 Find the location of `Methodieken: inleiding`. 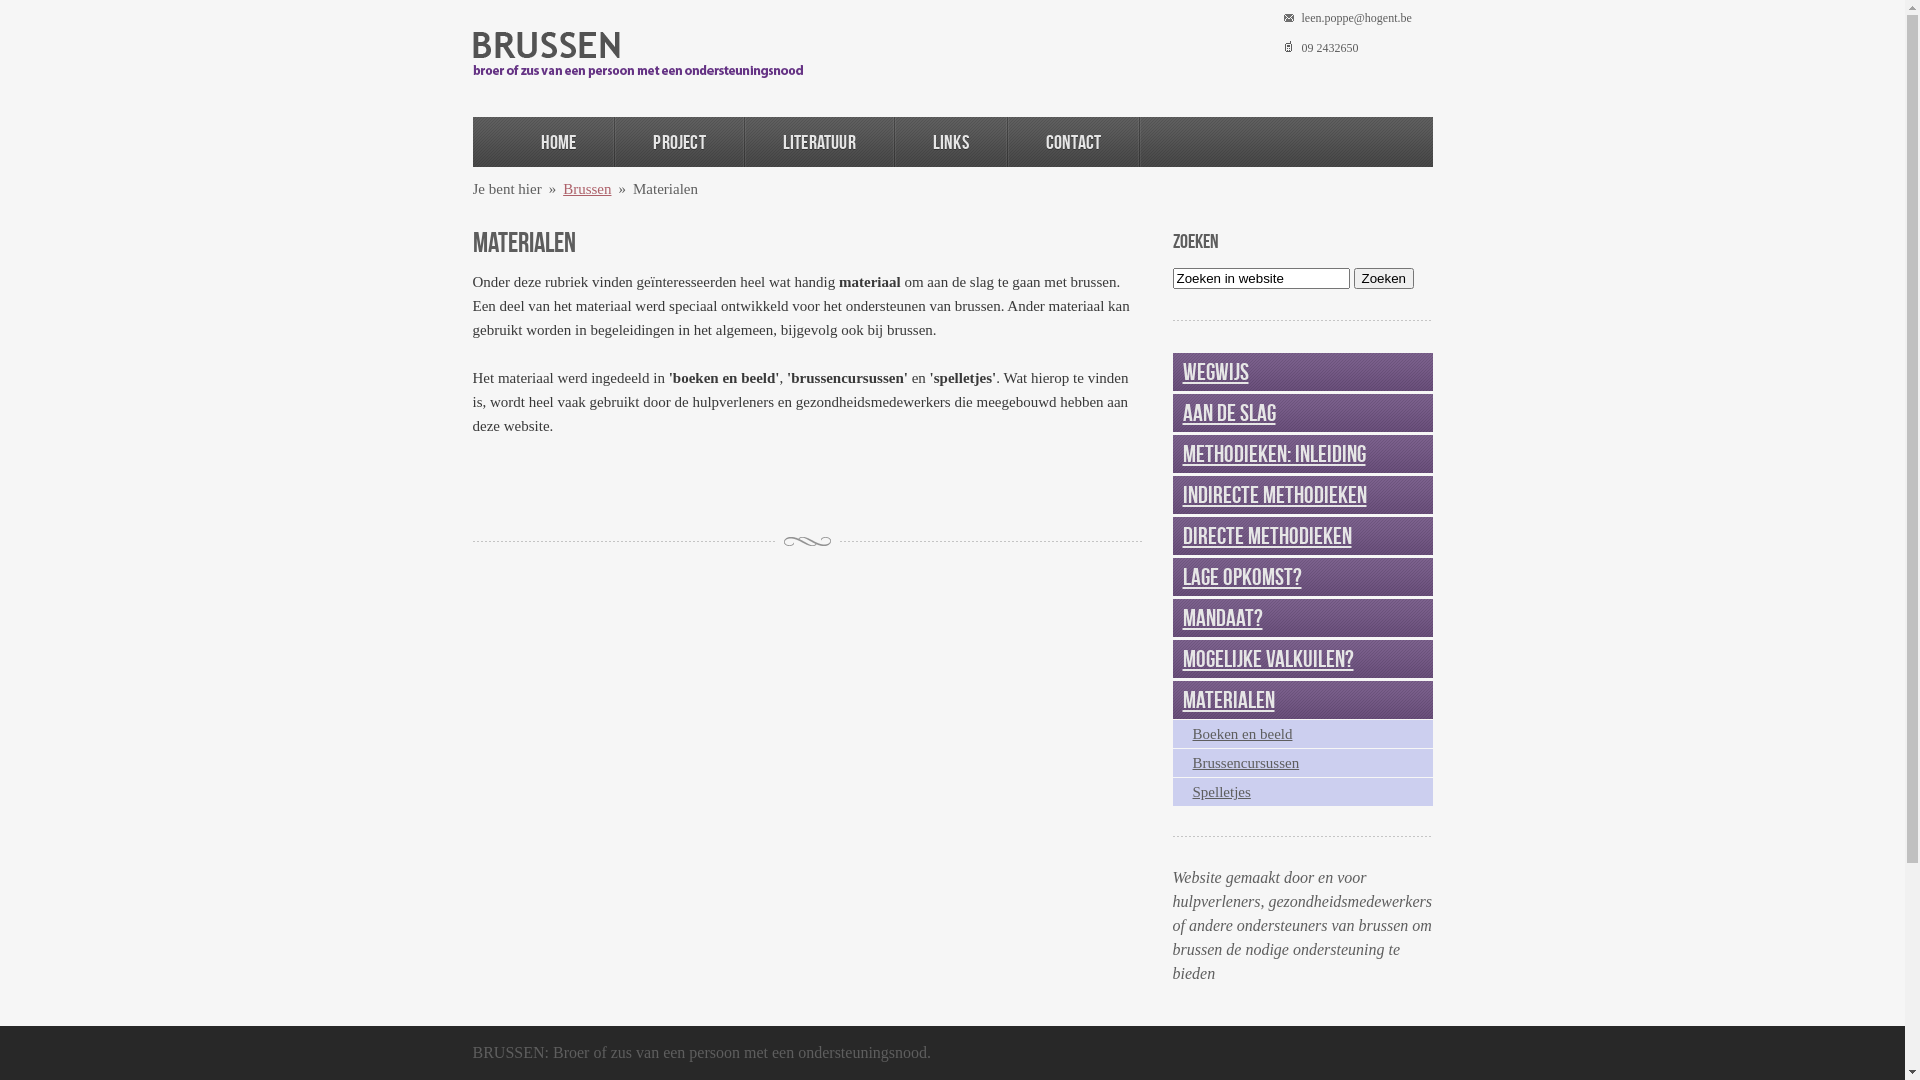

Methodieken: inleiding is located at coordinates (1274, 454).